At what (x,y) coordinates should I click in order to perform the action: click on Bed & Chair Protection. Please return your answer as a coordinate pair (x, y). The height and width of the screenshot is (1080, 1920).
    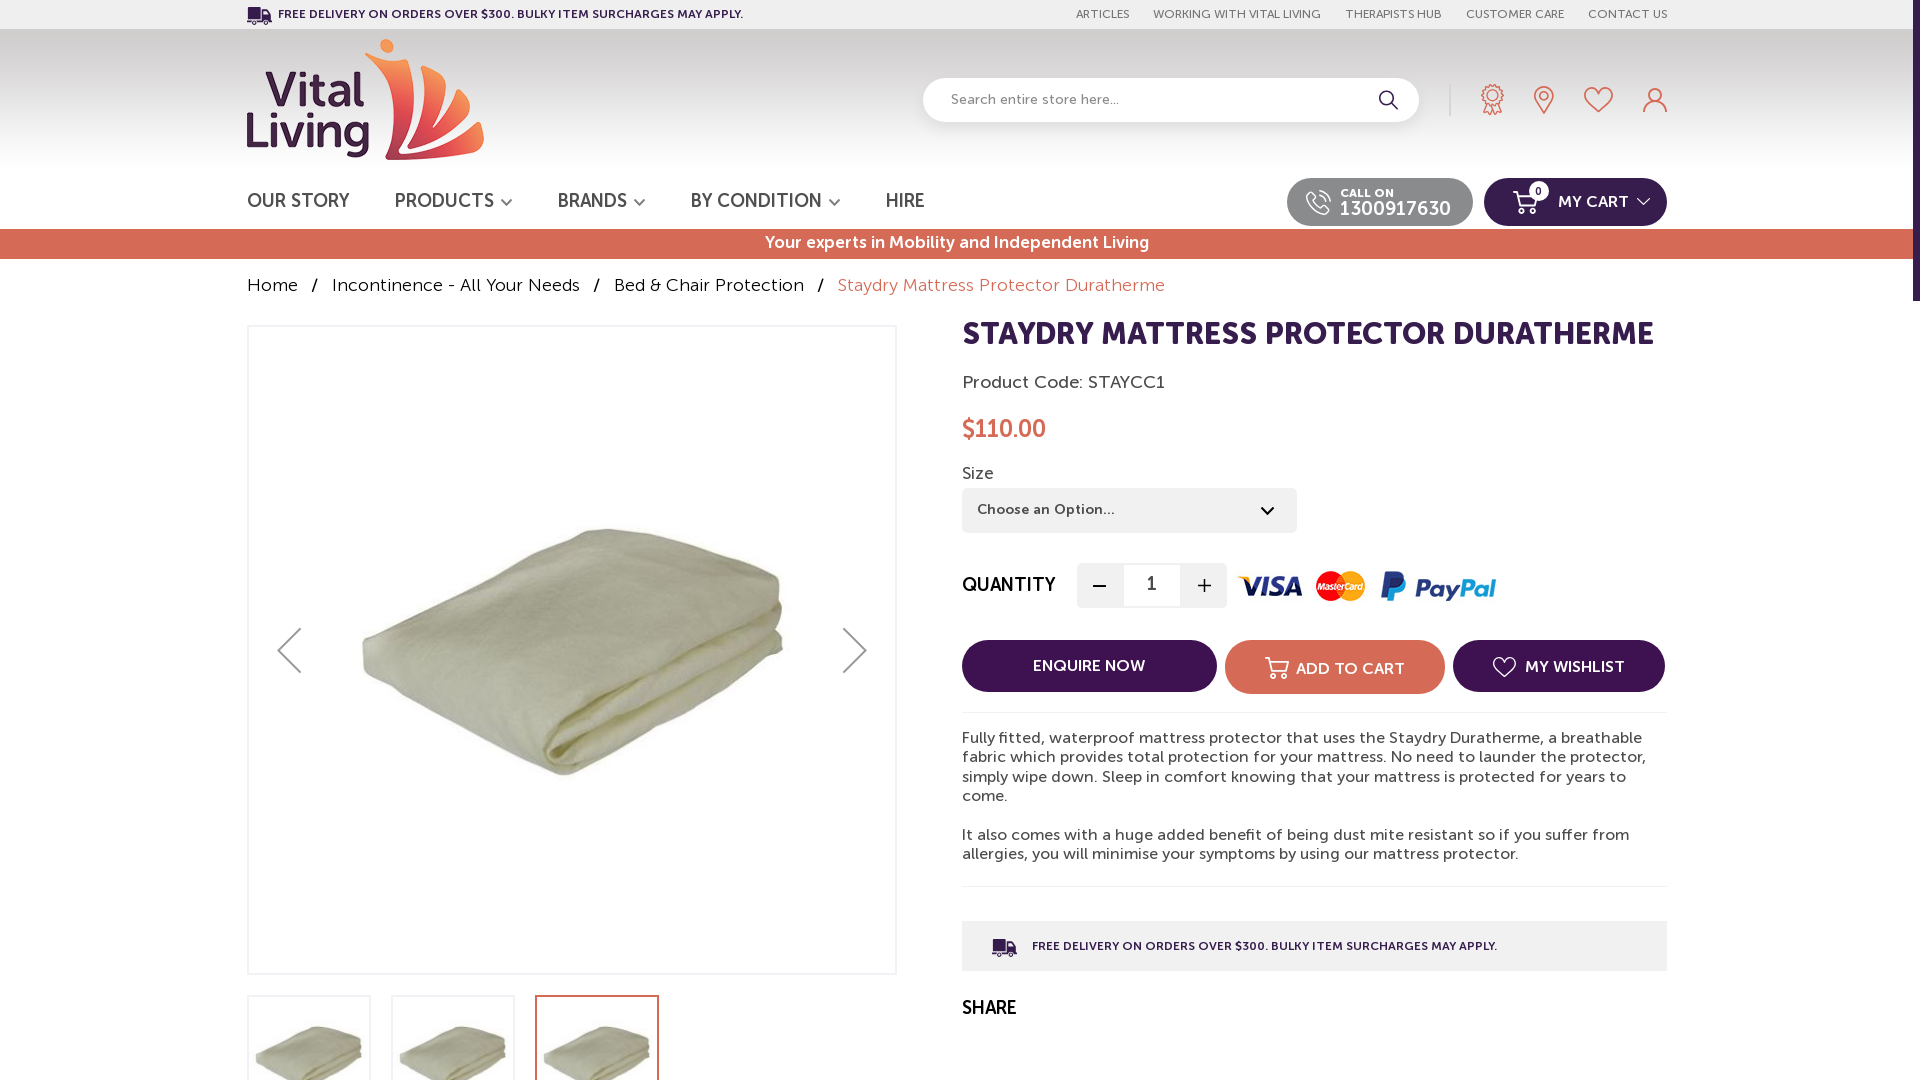
    Looking at the image, I should click on (709, 286).